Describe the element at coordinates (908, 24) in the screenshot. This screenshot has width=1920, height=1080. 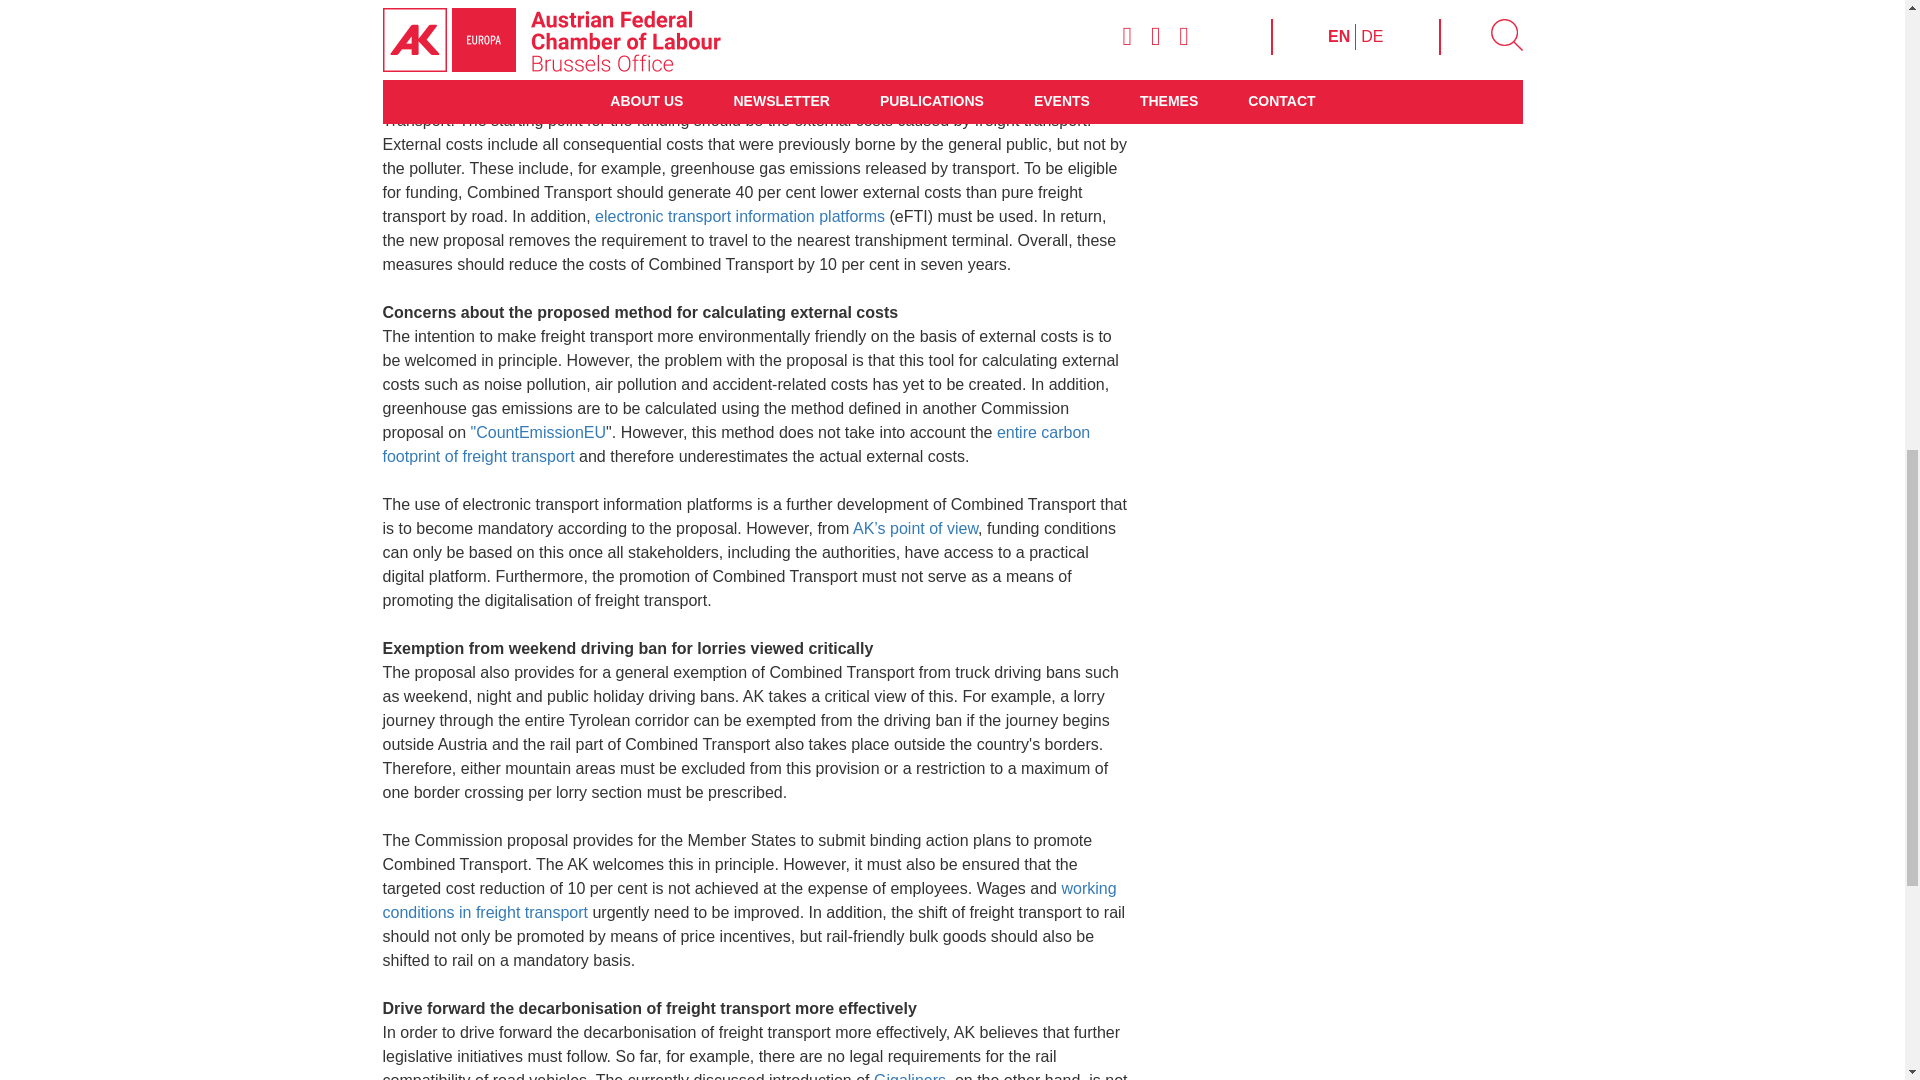
I see `Greening Freight Package` at that location.